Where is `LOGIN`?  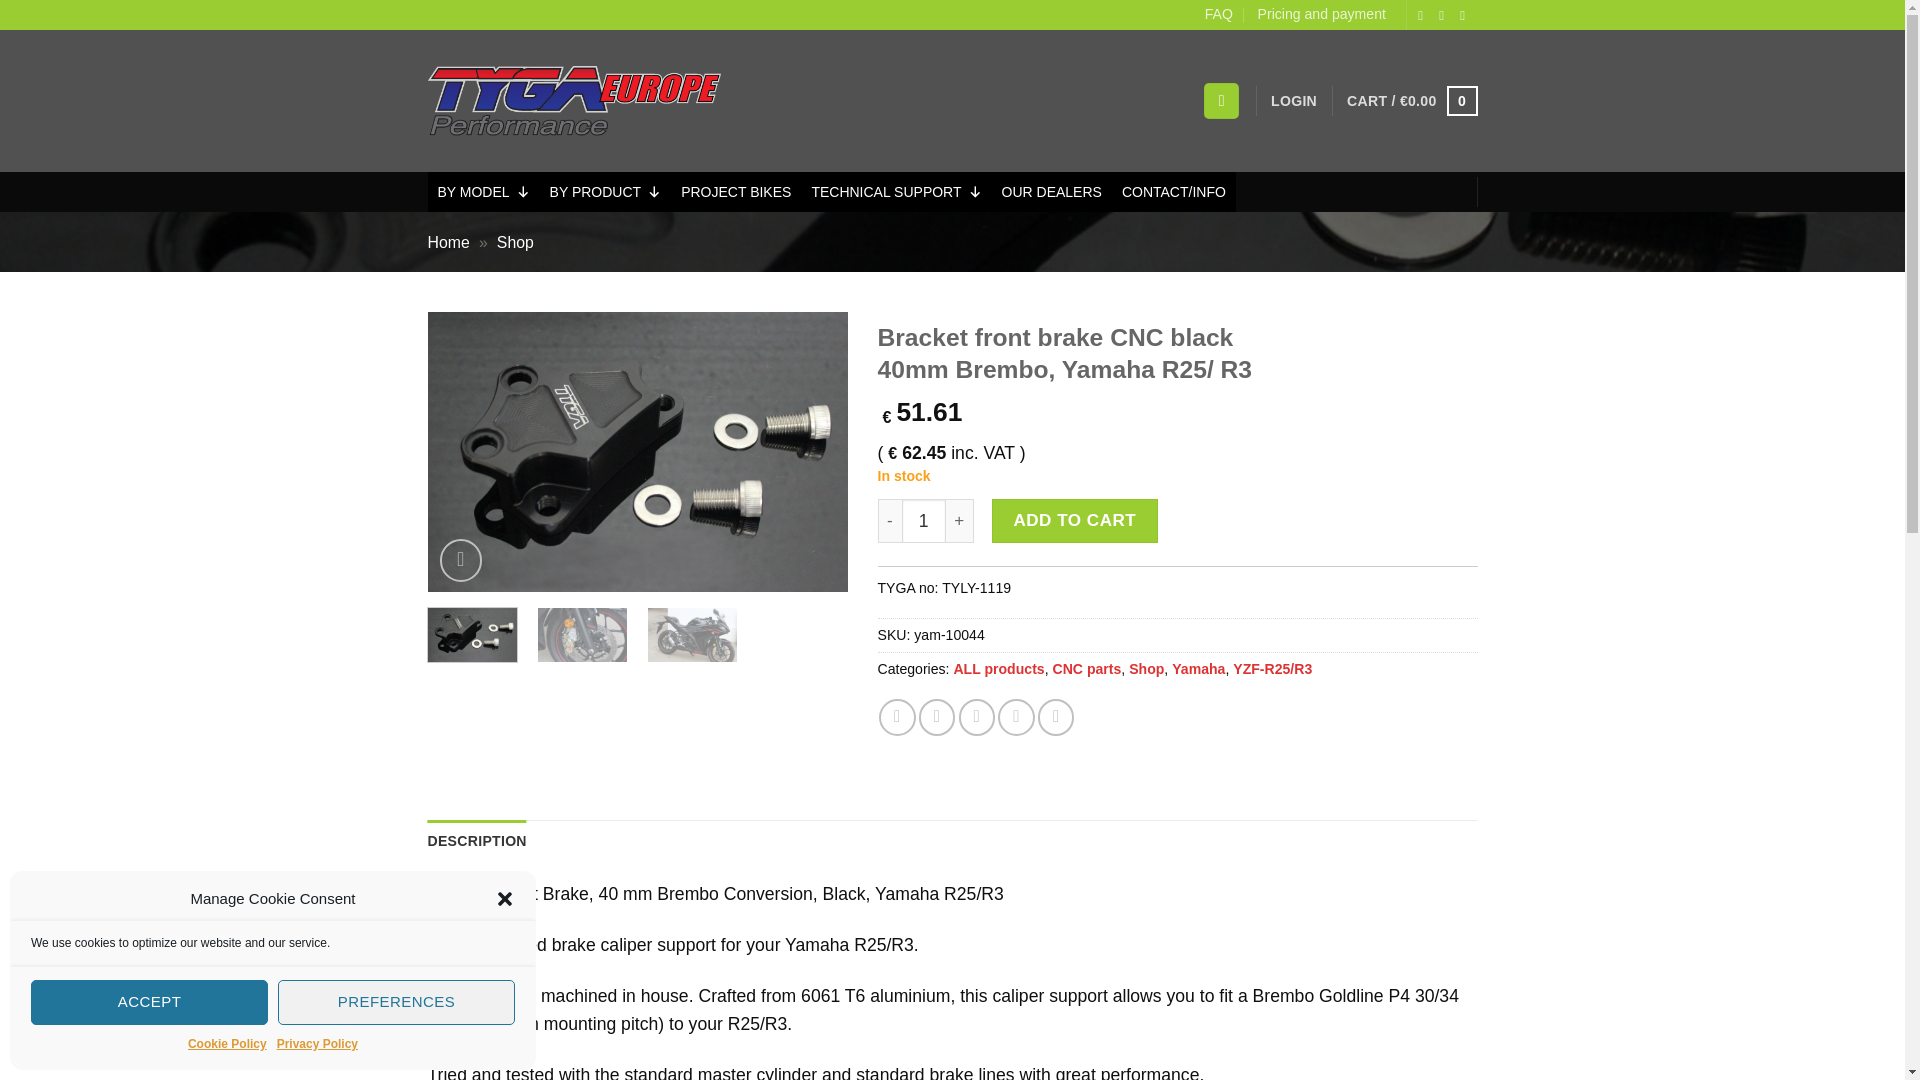
LOGIN is located at coordinates (1294, 101).